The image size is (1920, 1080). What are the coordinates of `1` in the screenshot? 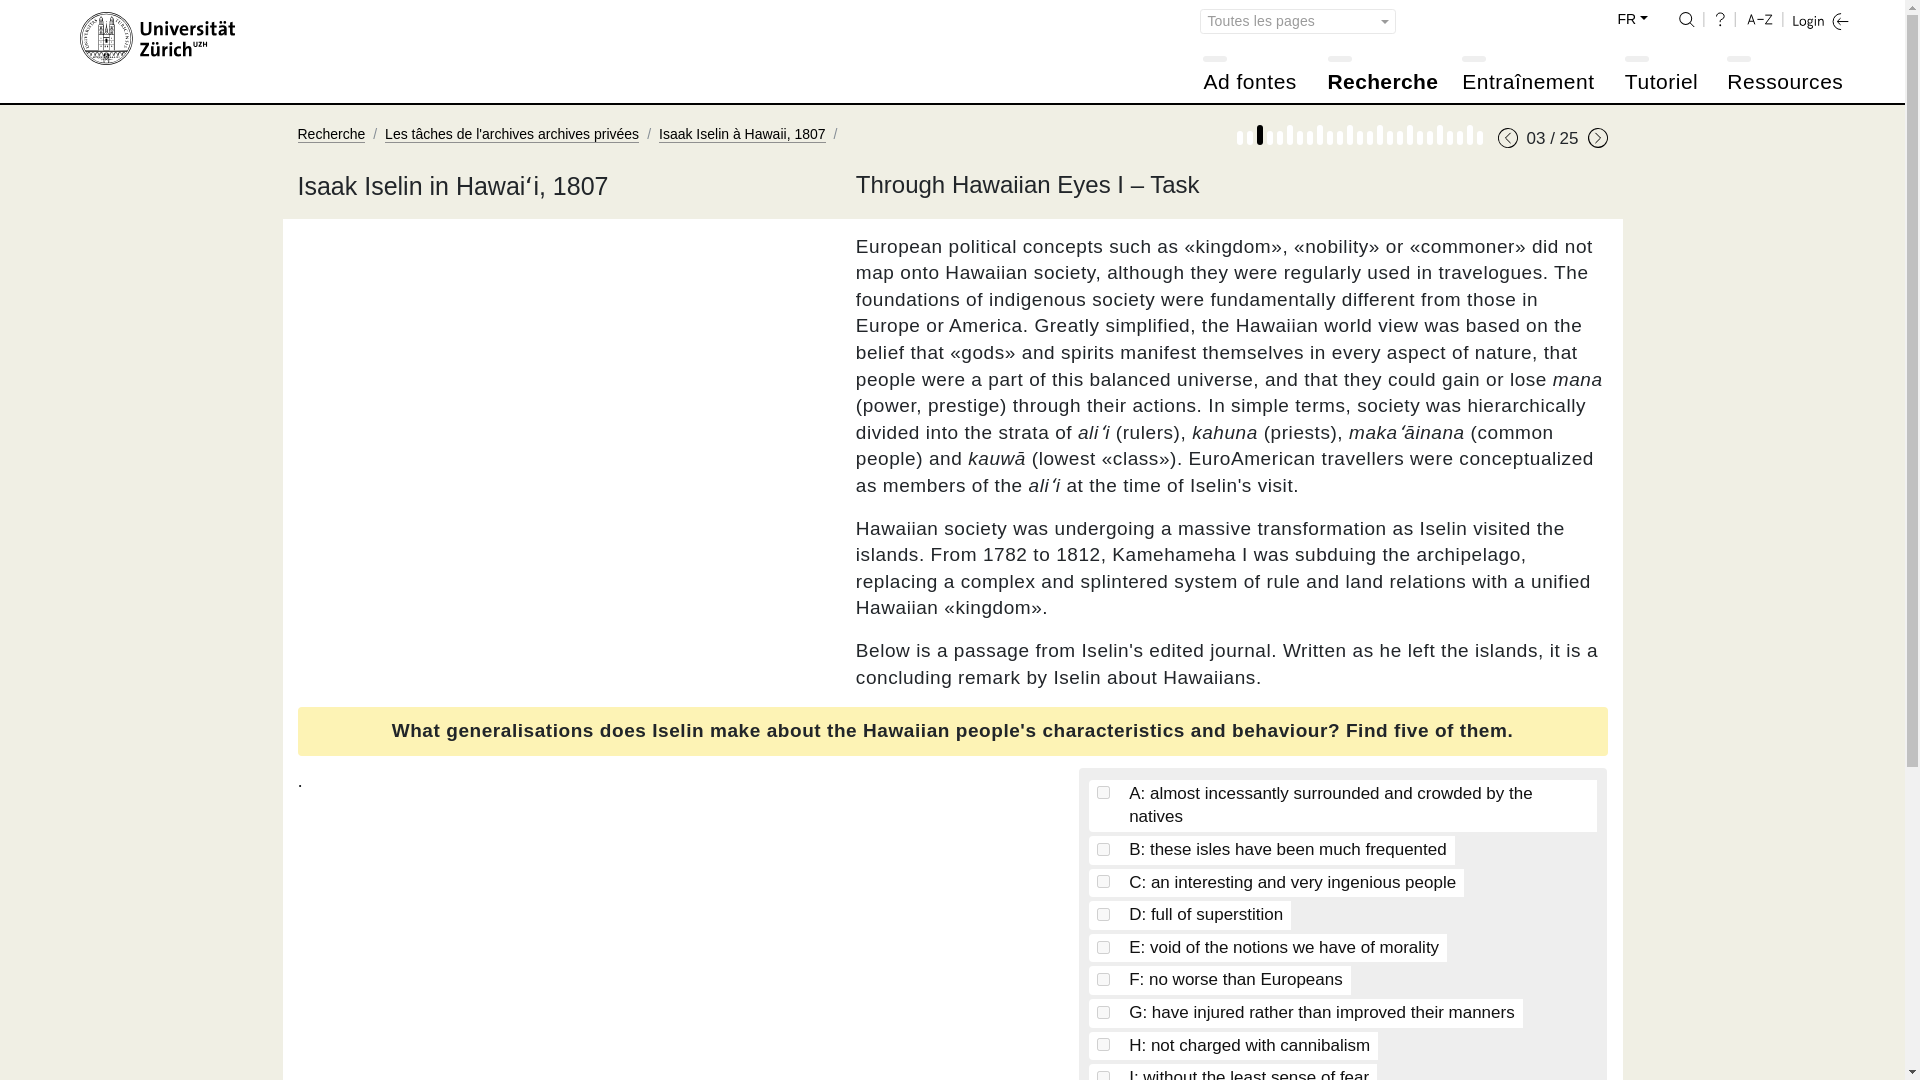 It's located at (1102, 946).